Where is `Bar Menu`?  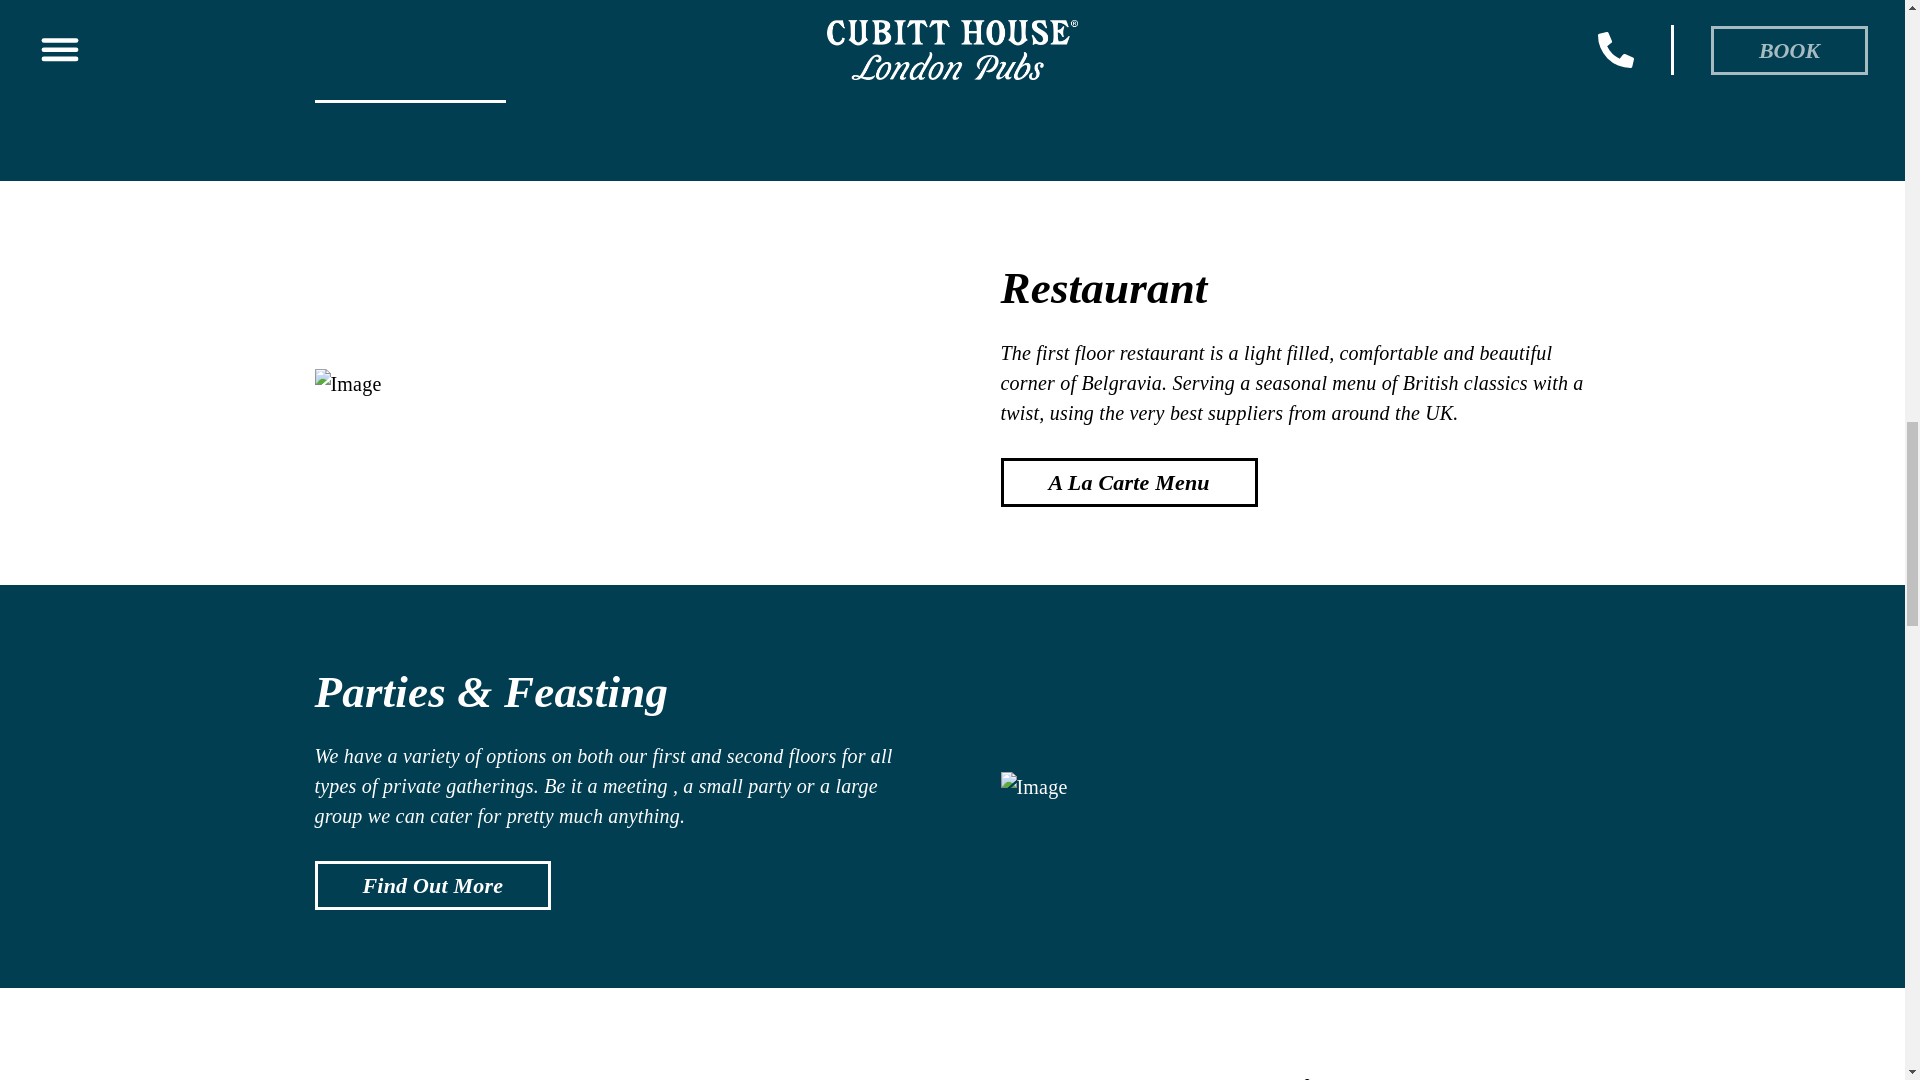
Bar Menu is located at coordinates (409, 78).